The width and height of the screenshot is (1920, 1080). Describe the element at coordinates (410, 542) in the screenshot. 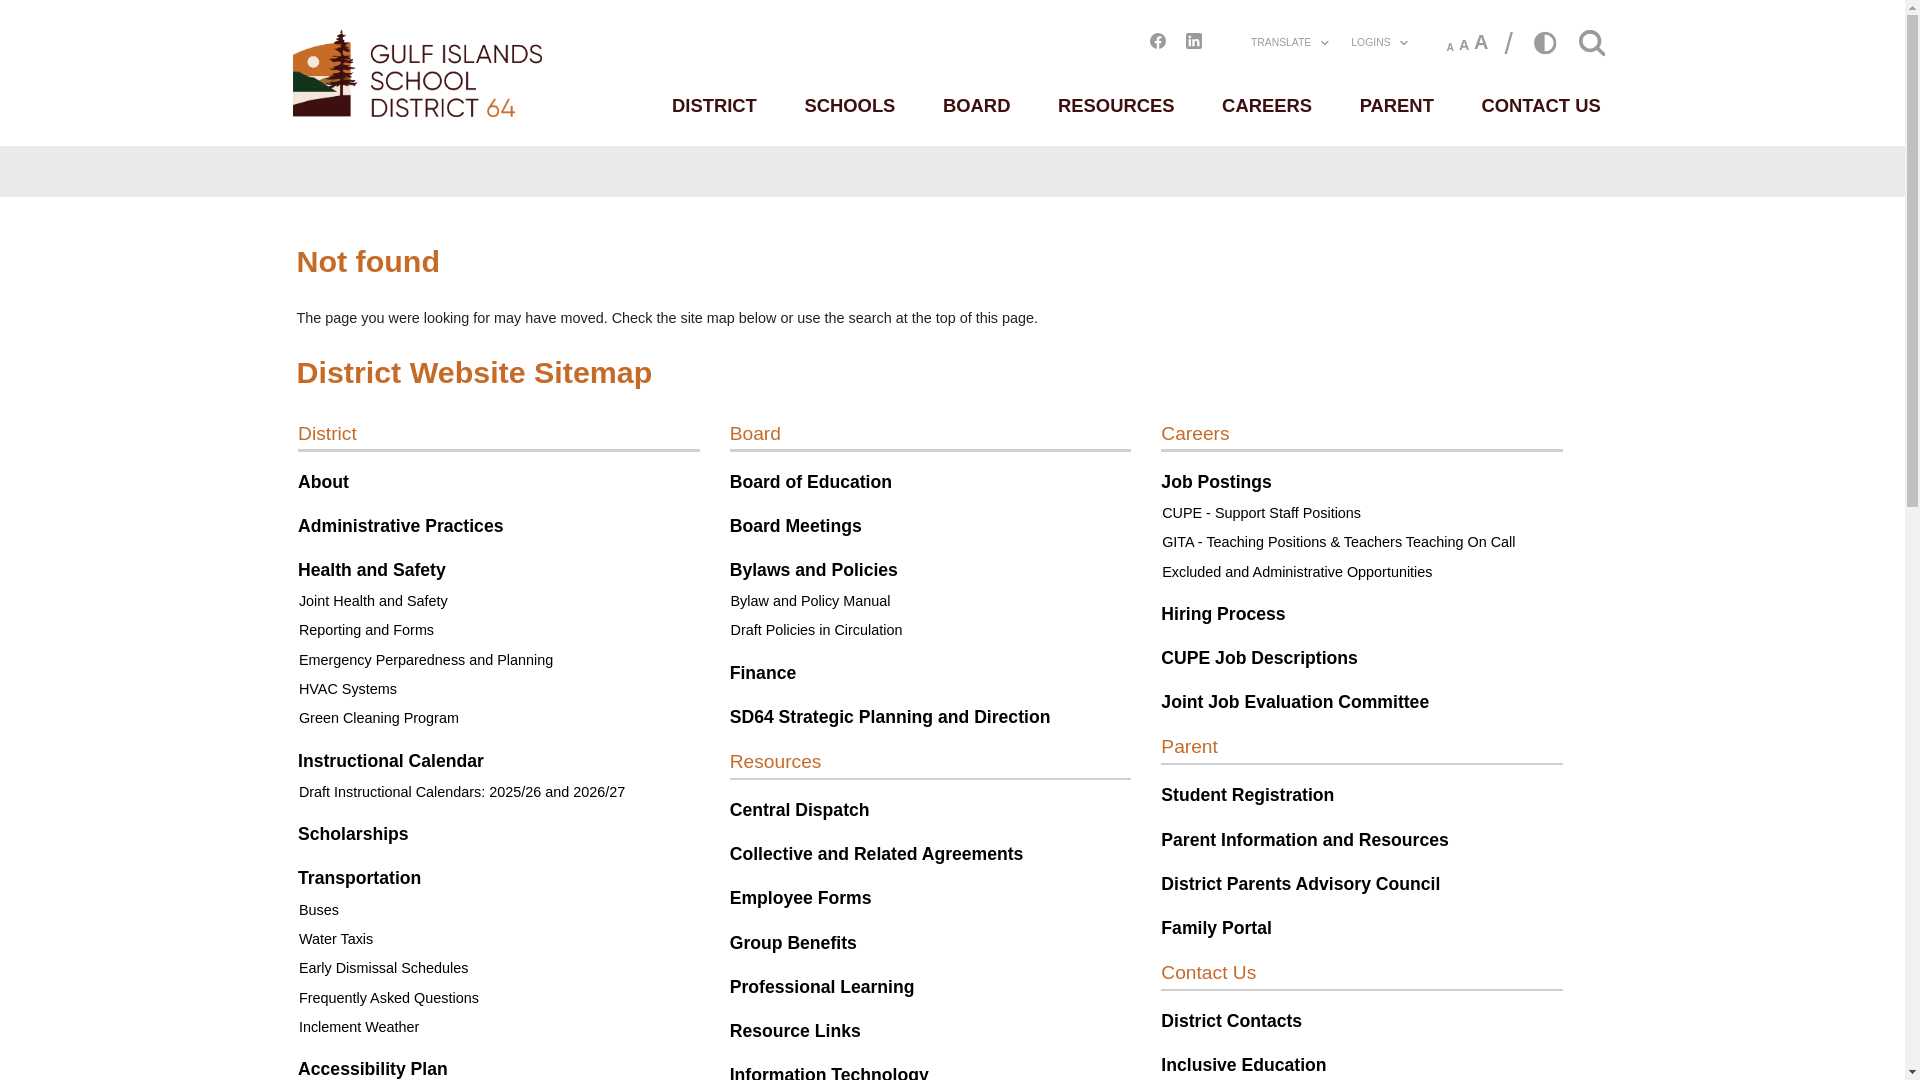

I see `District` at that location.